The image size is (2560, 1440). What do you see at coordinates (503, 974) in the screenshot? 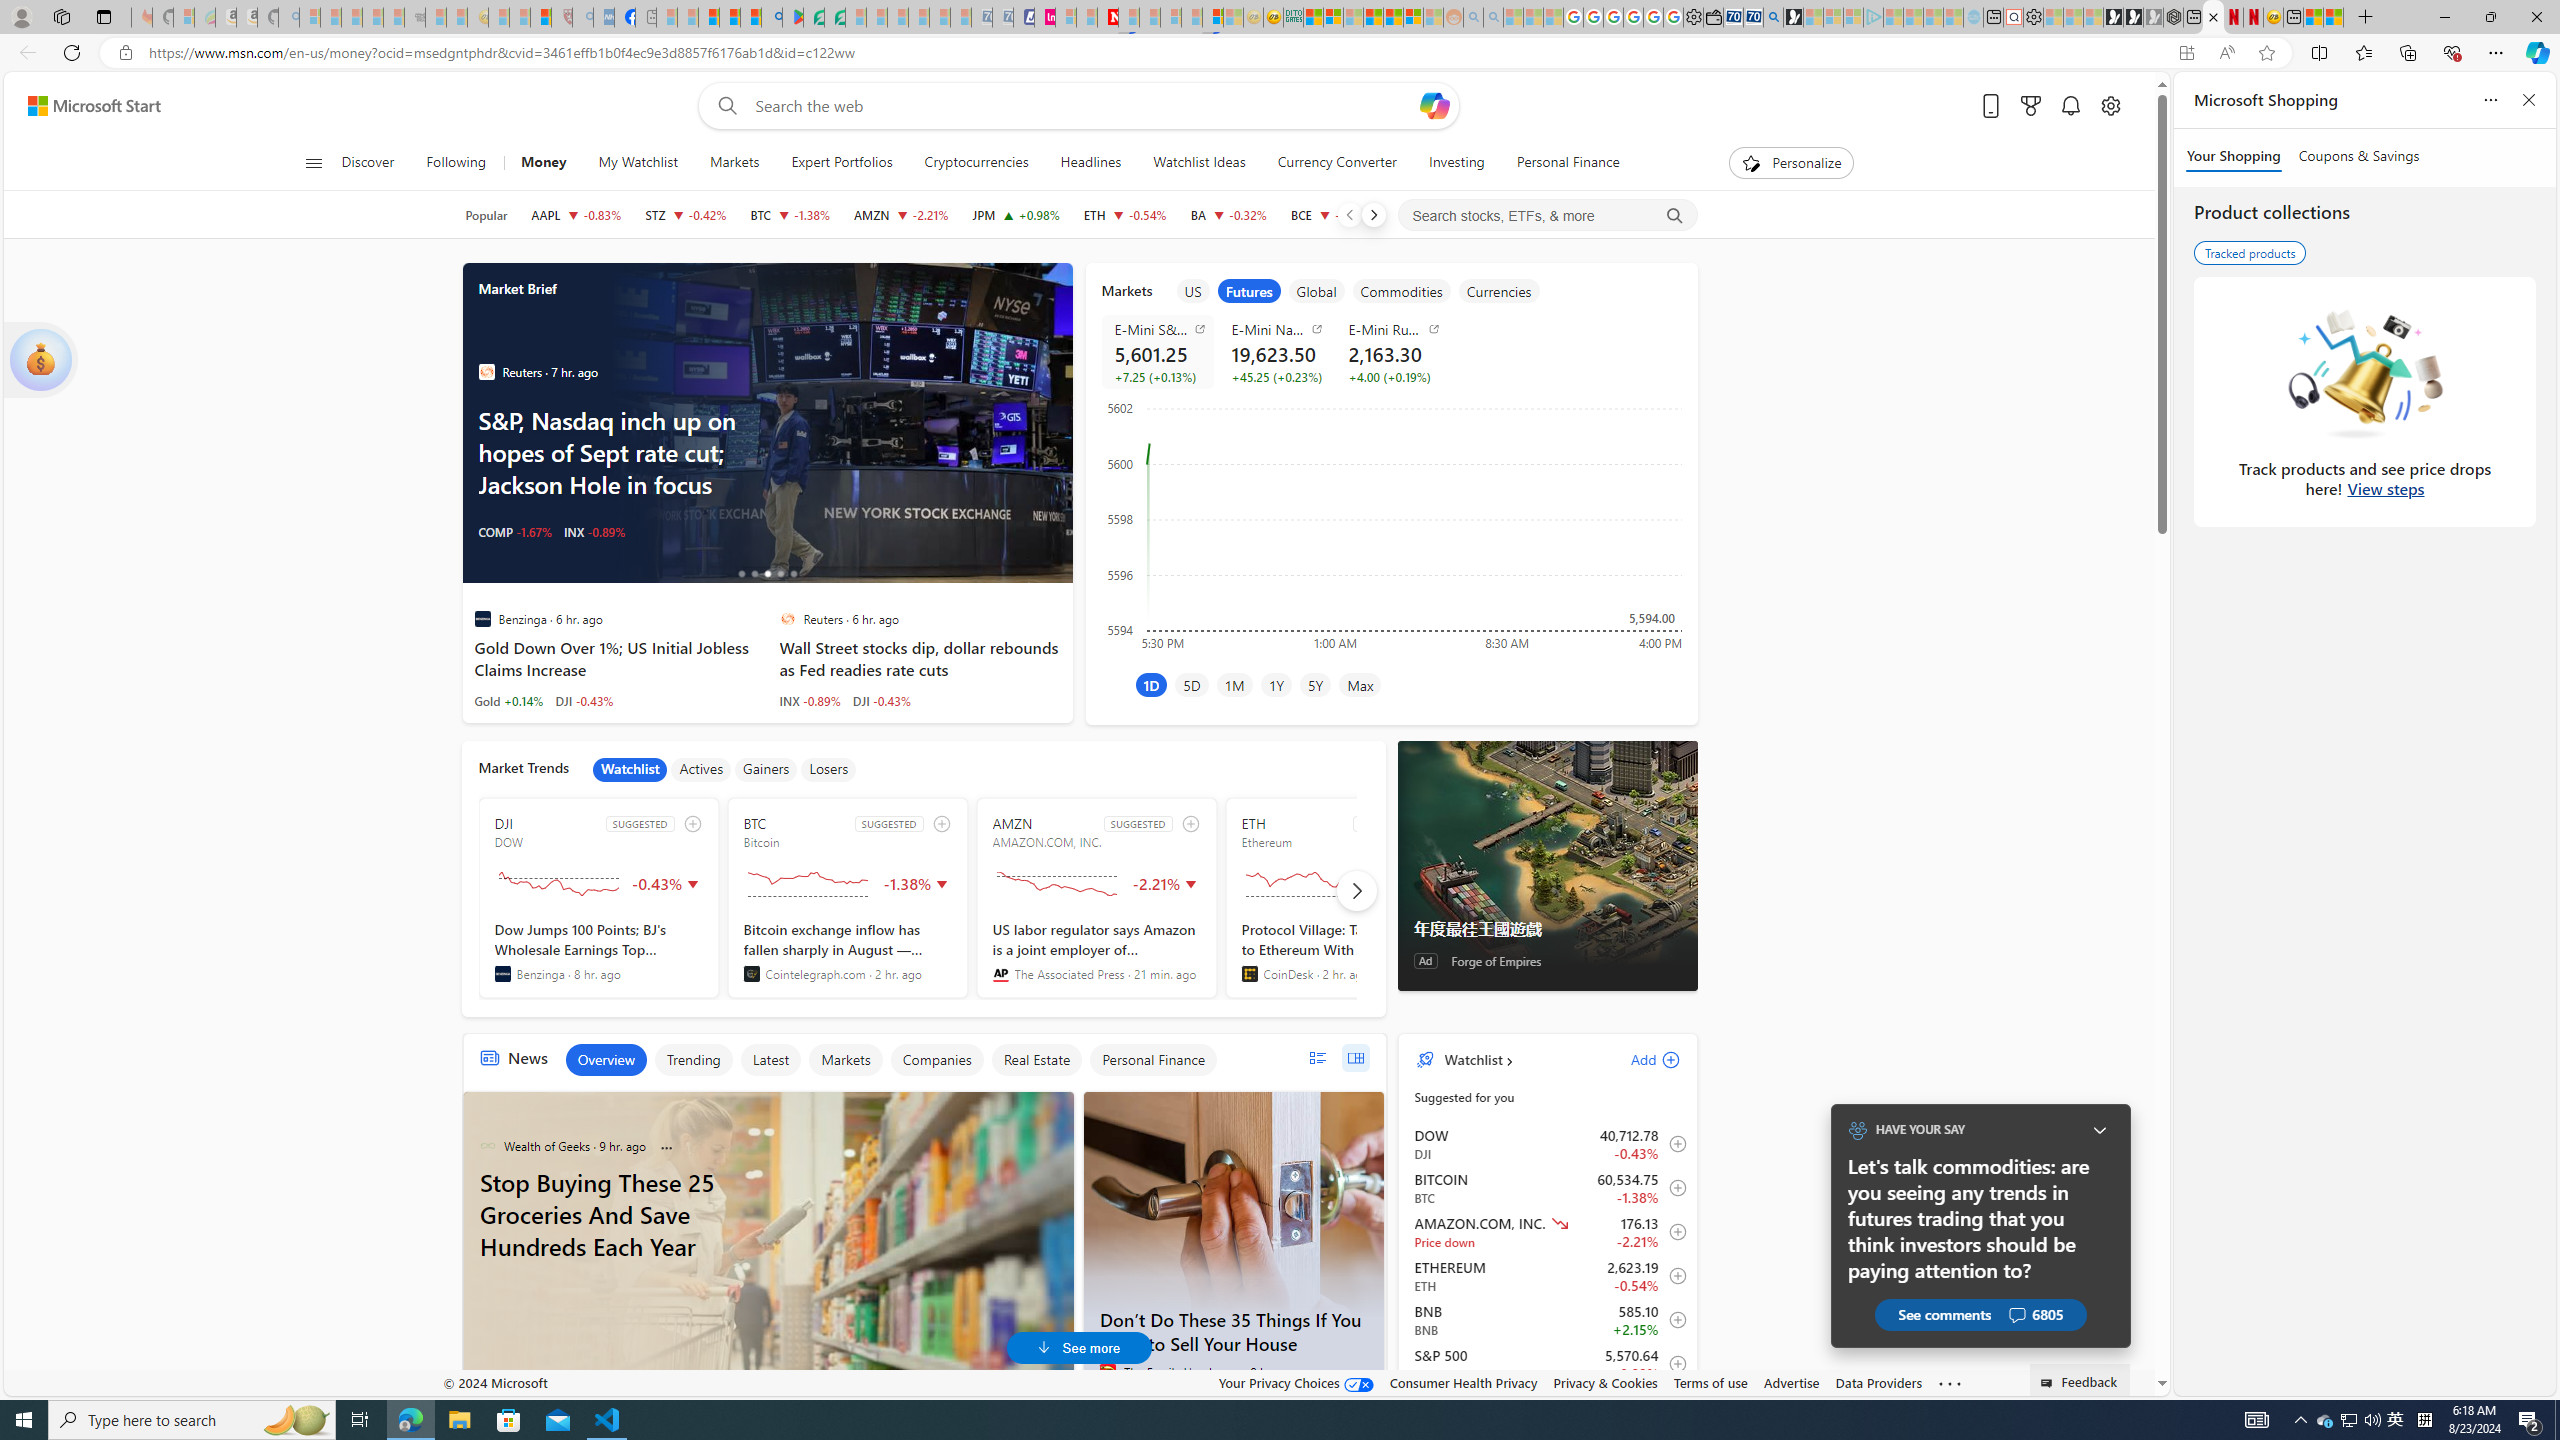
I see `Benzinga` at bounding box center [503, 974].